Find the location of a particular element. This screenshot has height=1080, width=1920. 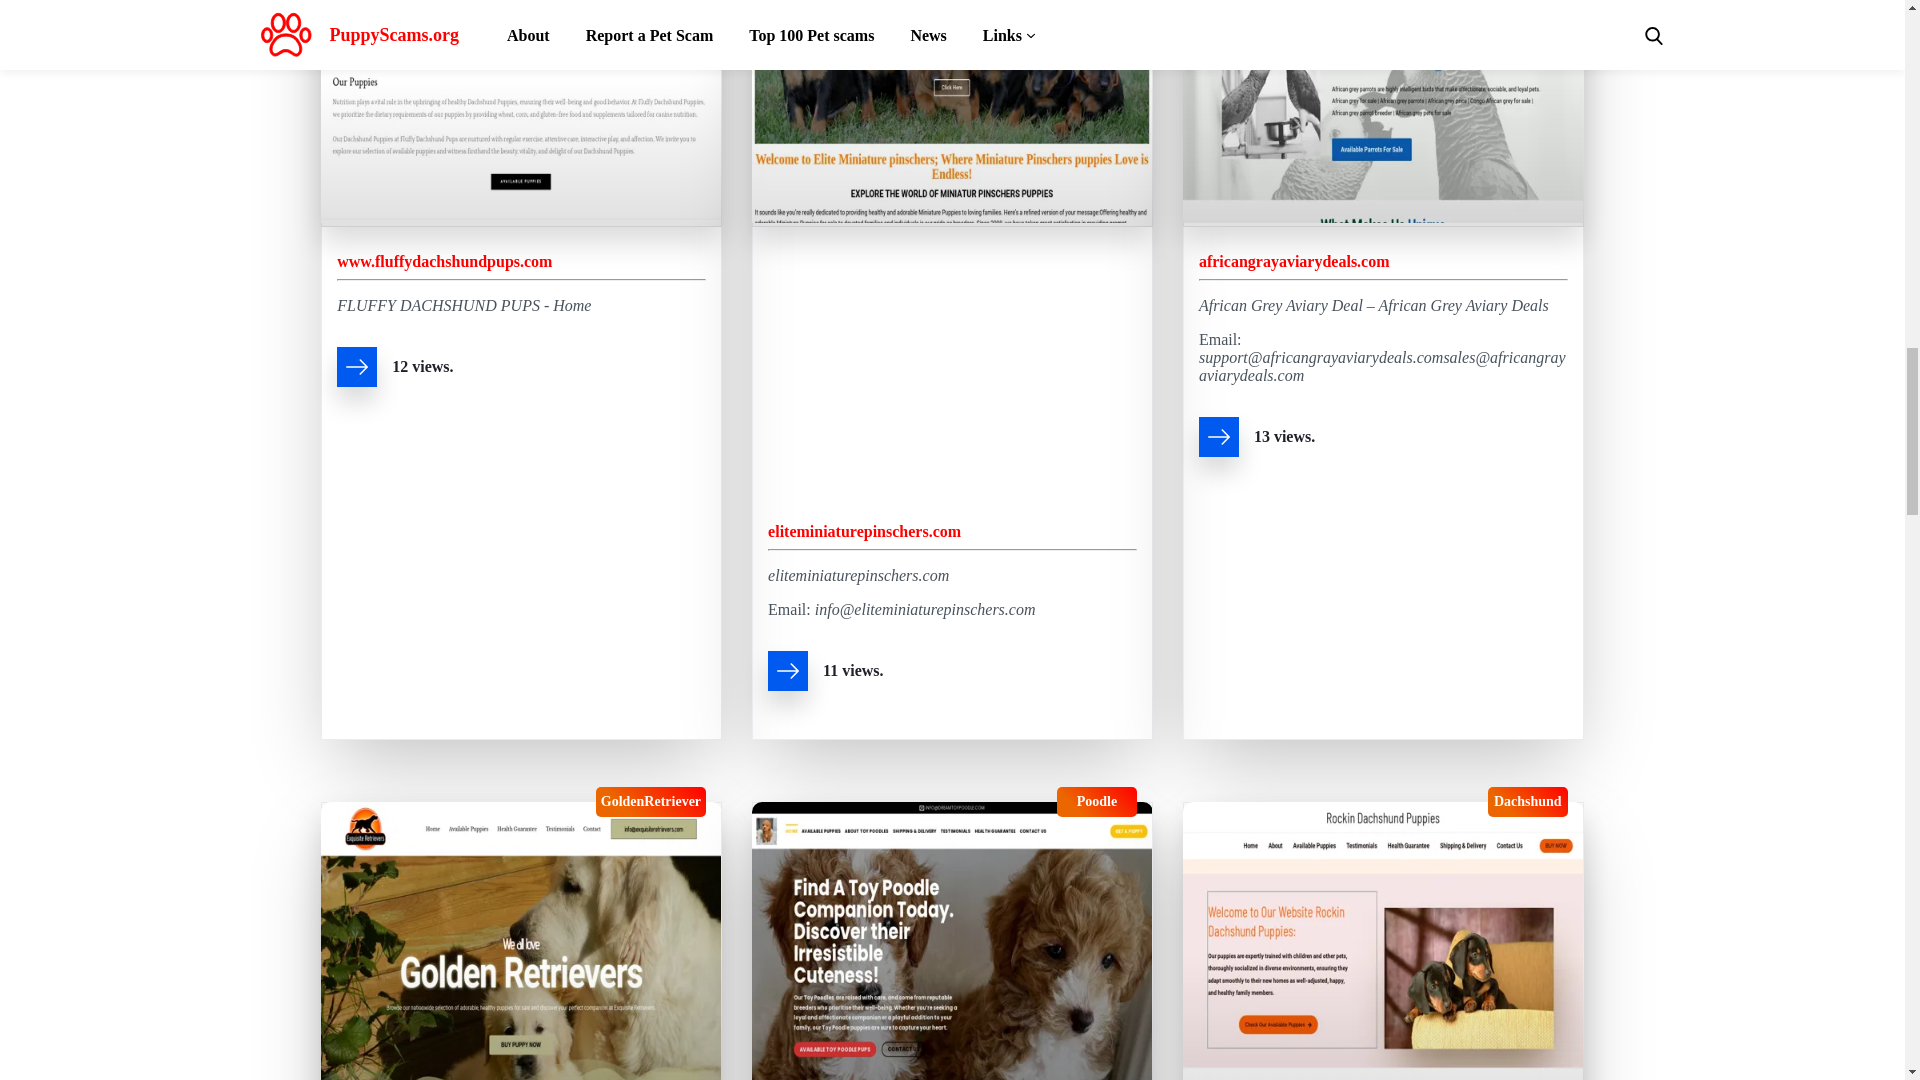

www.fluffydachshundpups.com is located at coordinates (444, 261).